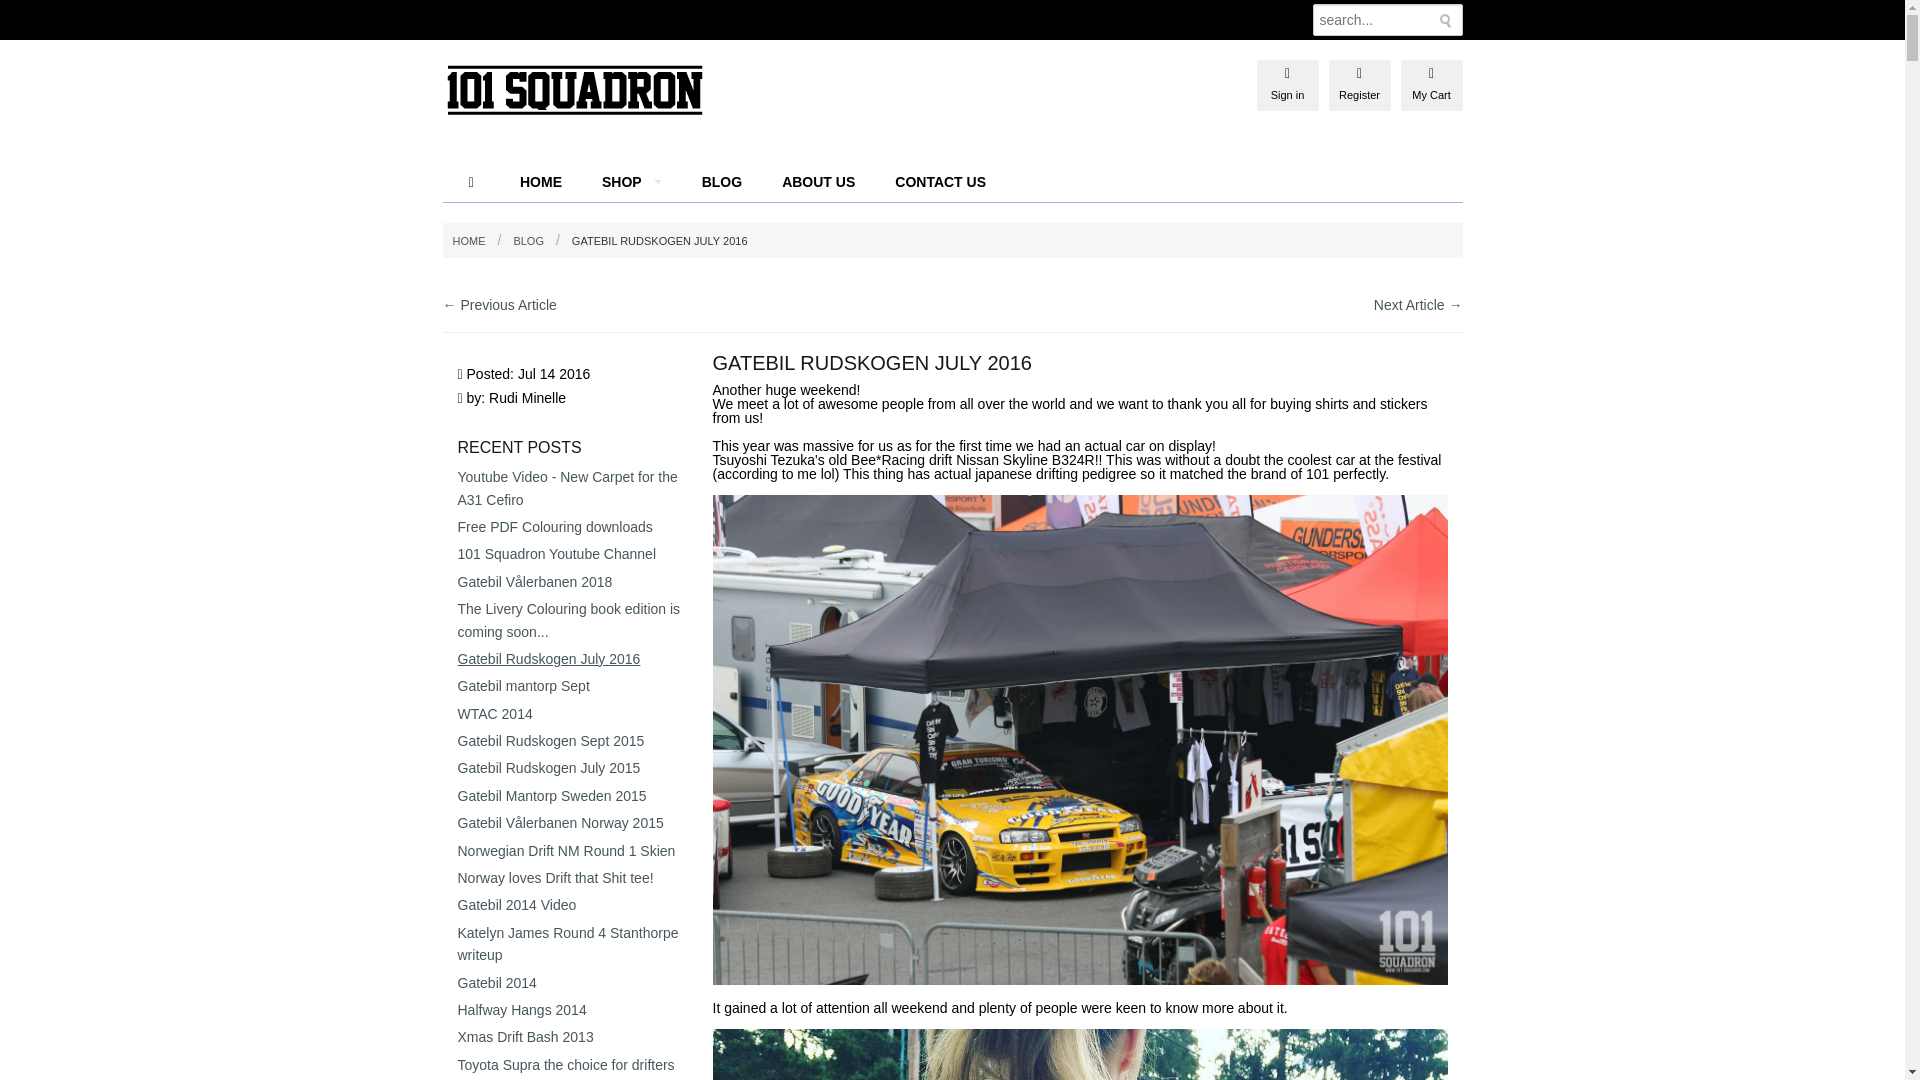 This screenshot has width=1920, height=1080. What do you see at coordinates (654, 241) in the screenshot?
I see `GATEBIL RUDSKOGEN JULY 2016` at bounding box center [654, 241].